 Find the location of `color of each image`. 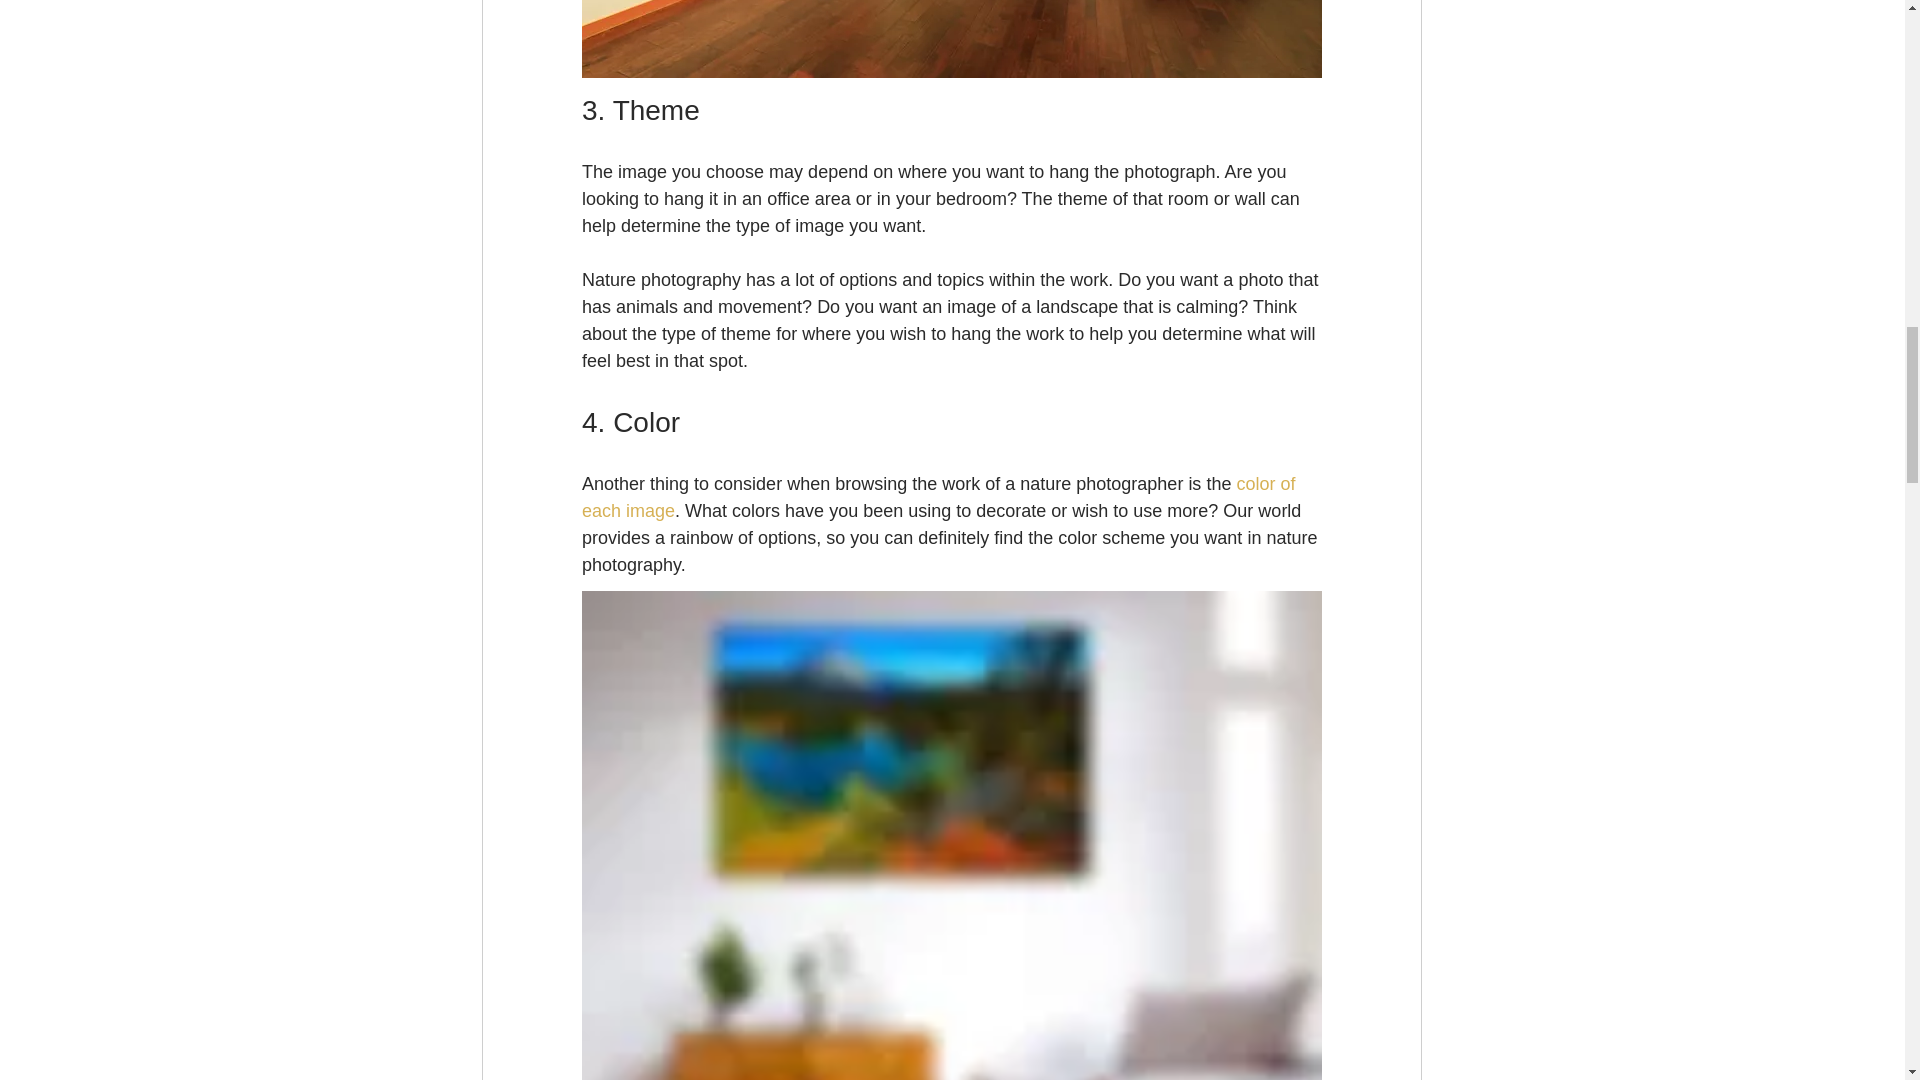

color of each image is located at coordinates (940, 497).